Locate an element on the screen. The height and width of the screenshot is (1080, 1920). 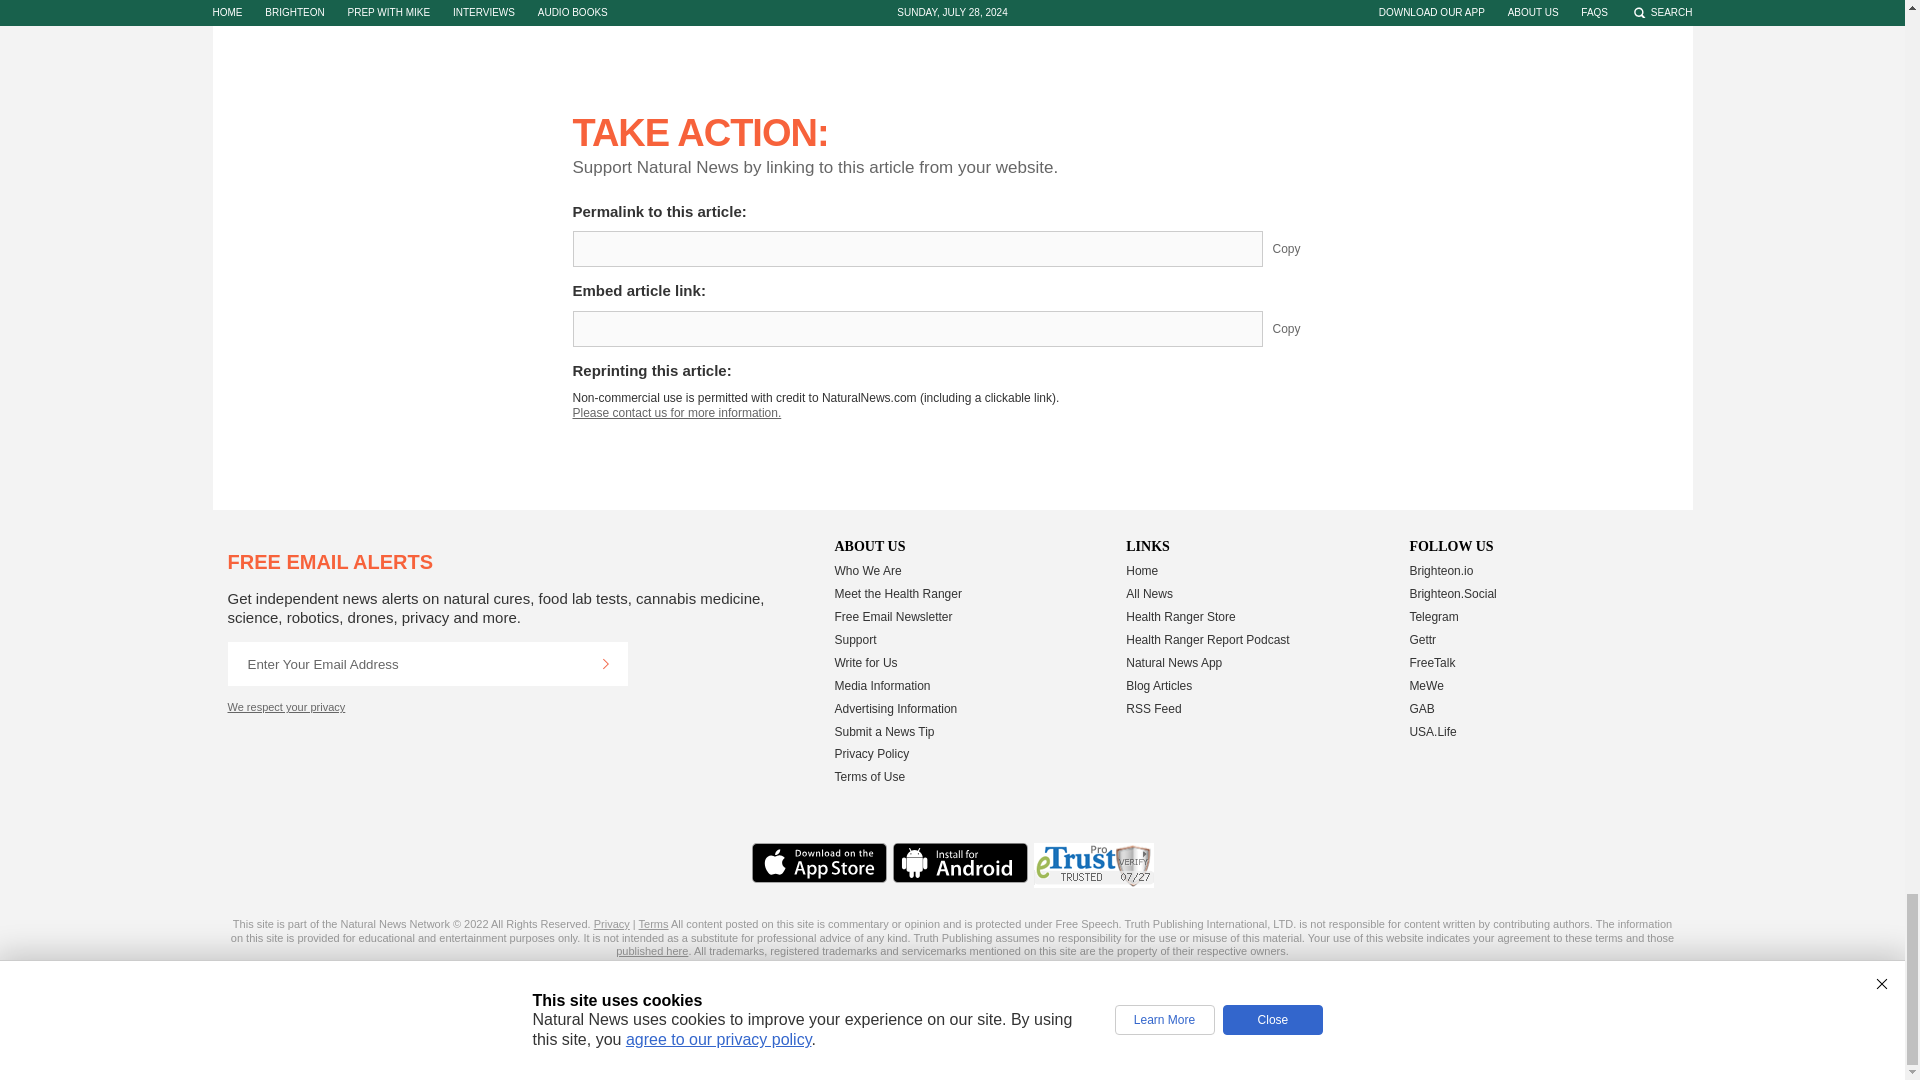
Copy Permalink is located at coordinates (1302, 248).